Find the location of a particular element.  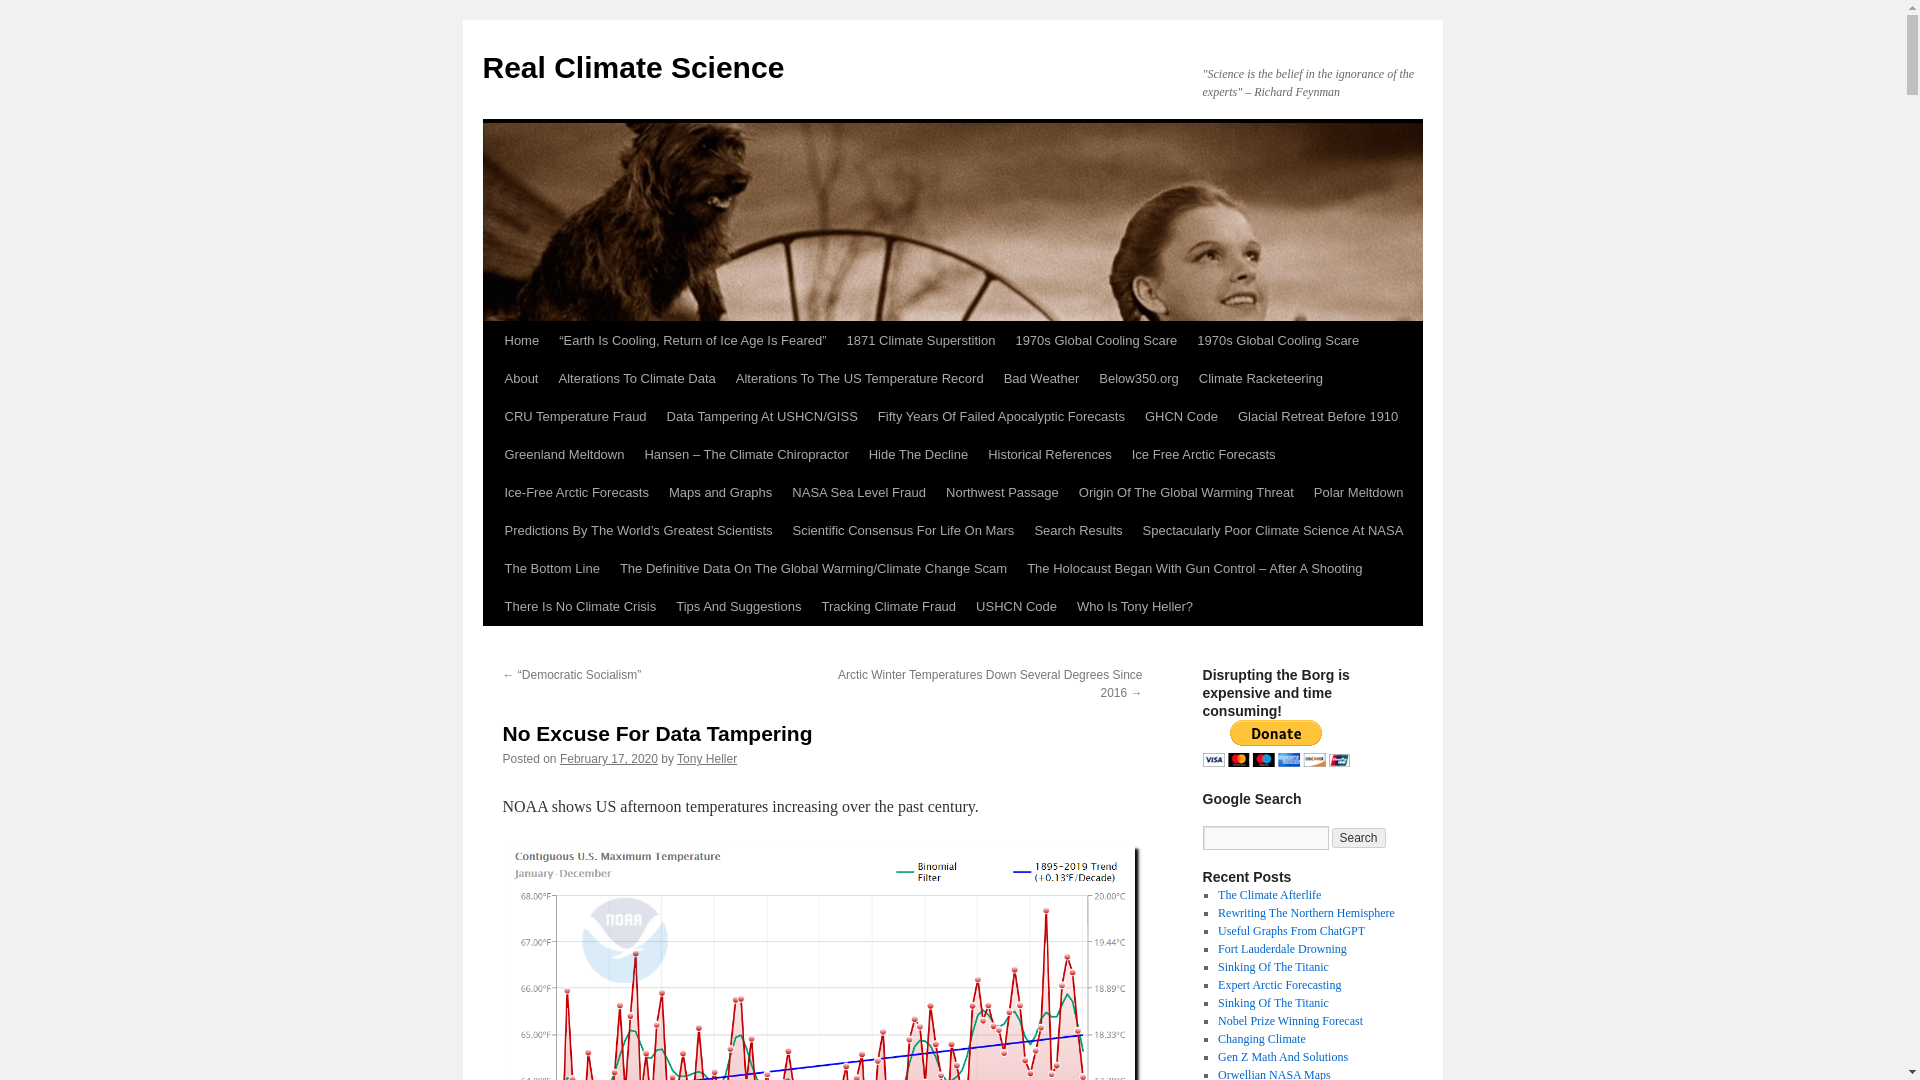

View all posts by Tony Heller is located at coordinates (707, 758).